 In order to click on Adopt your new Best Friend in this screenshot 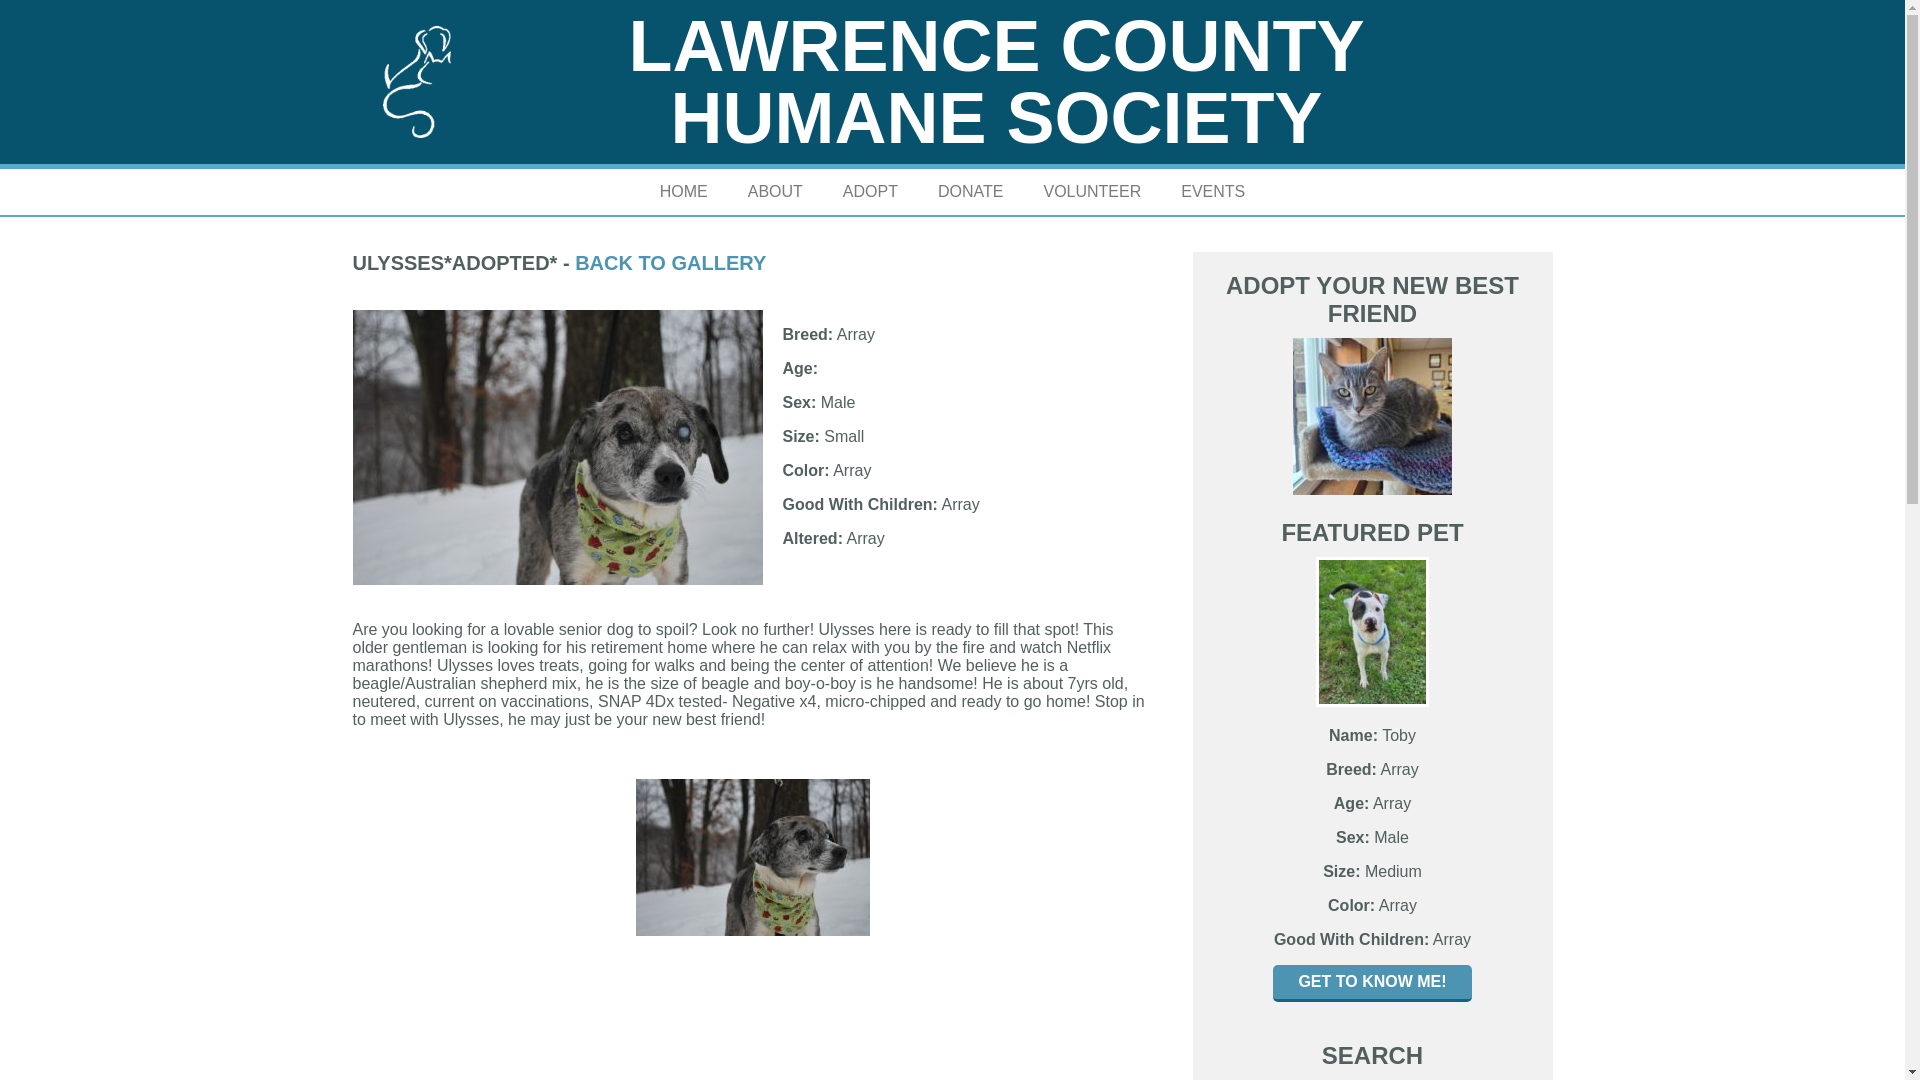, I will do `click(1372, 416)`.